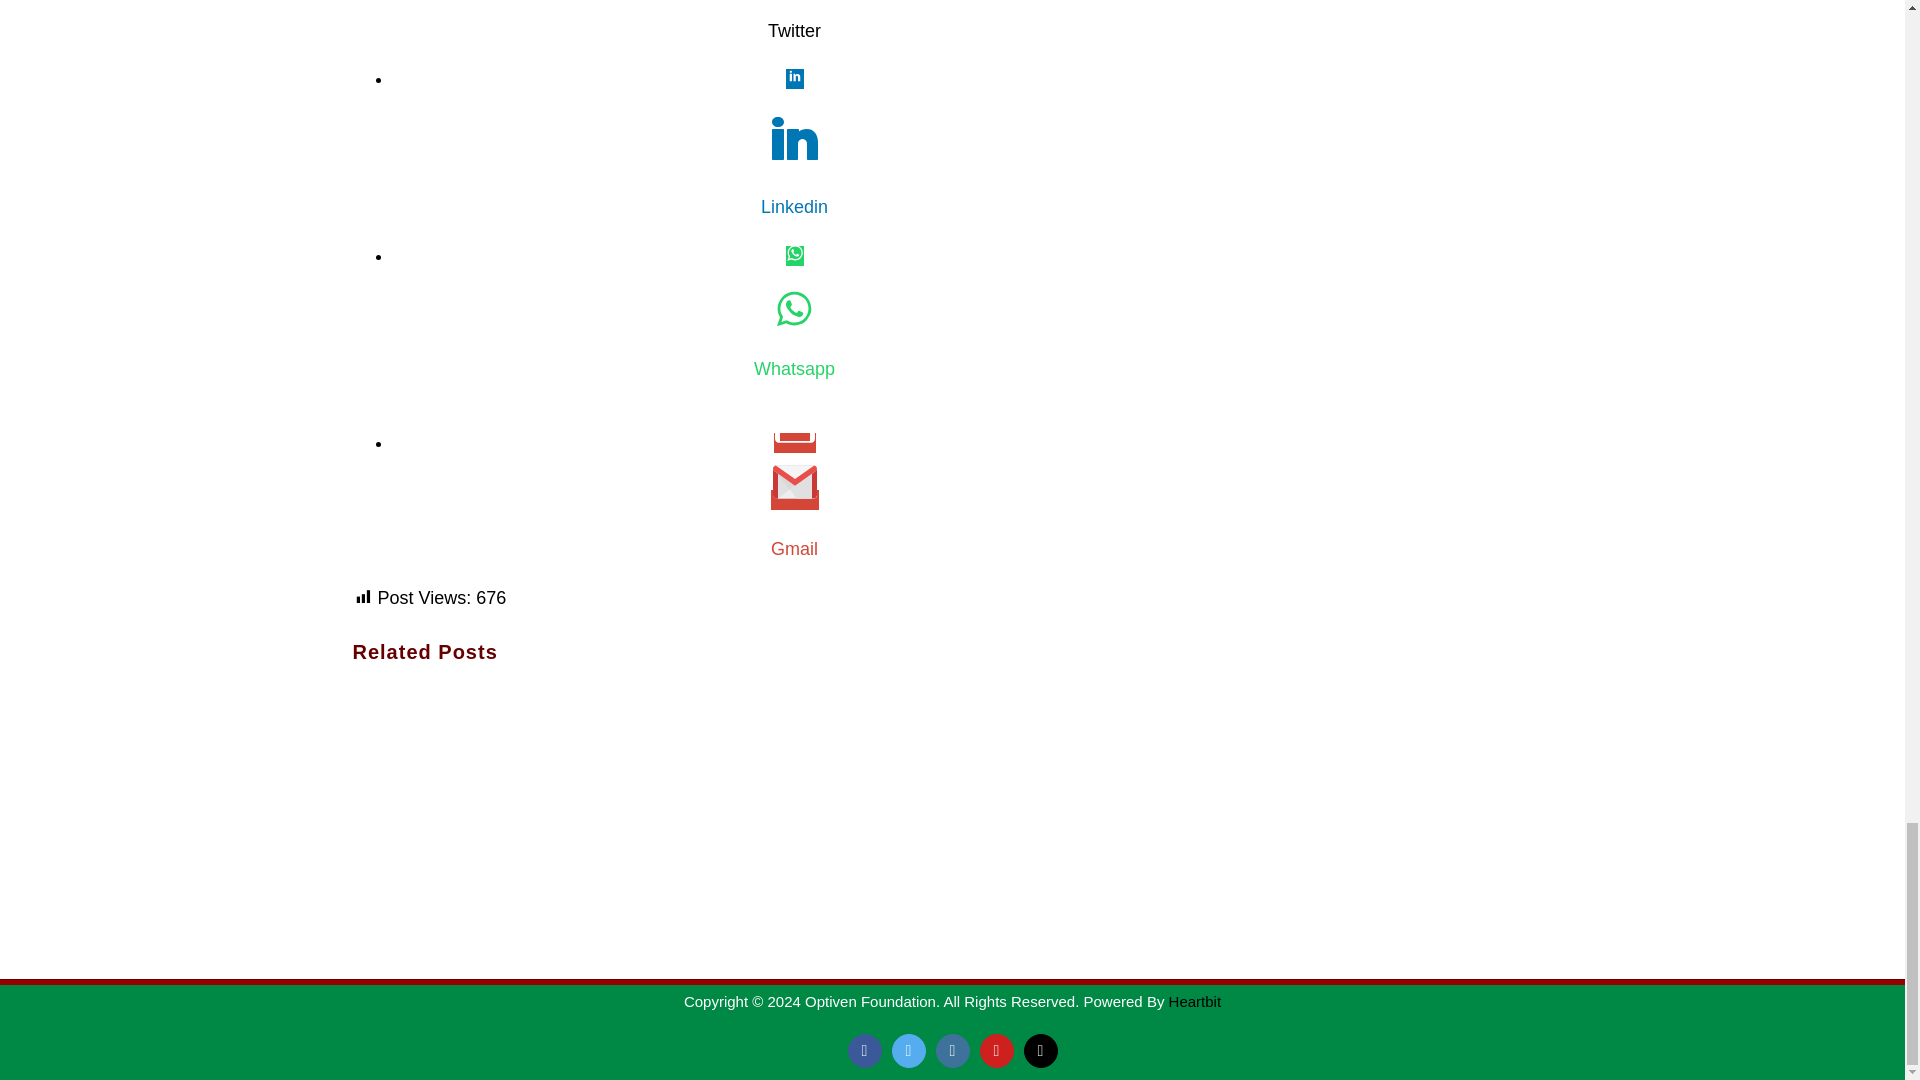  What do you see at coordinates (794, 548) in the screenshot?
I see `Gmail` at bounding box center [794, 548].